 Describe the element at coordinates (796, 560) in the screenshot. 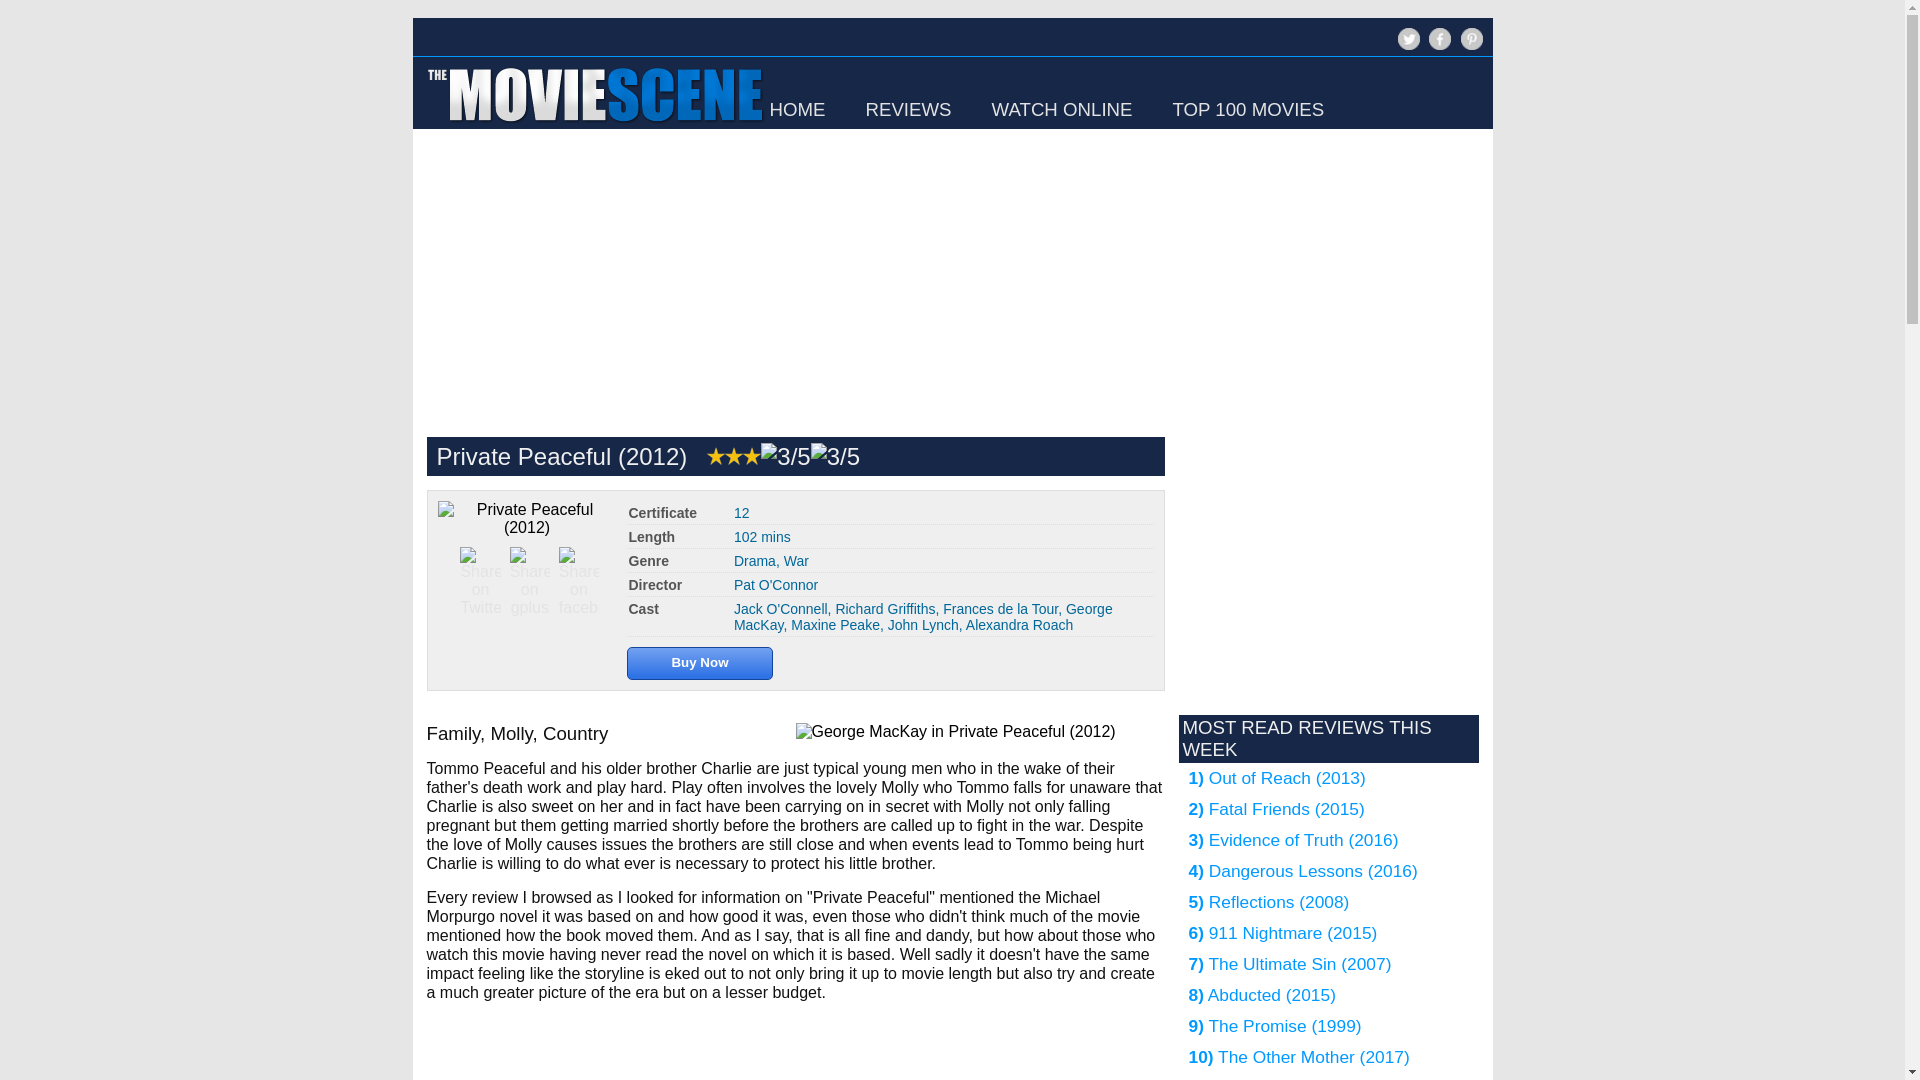

I see `War movies` at that location.